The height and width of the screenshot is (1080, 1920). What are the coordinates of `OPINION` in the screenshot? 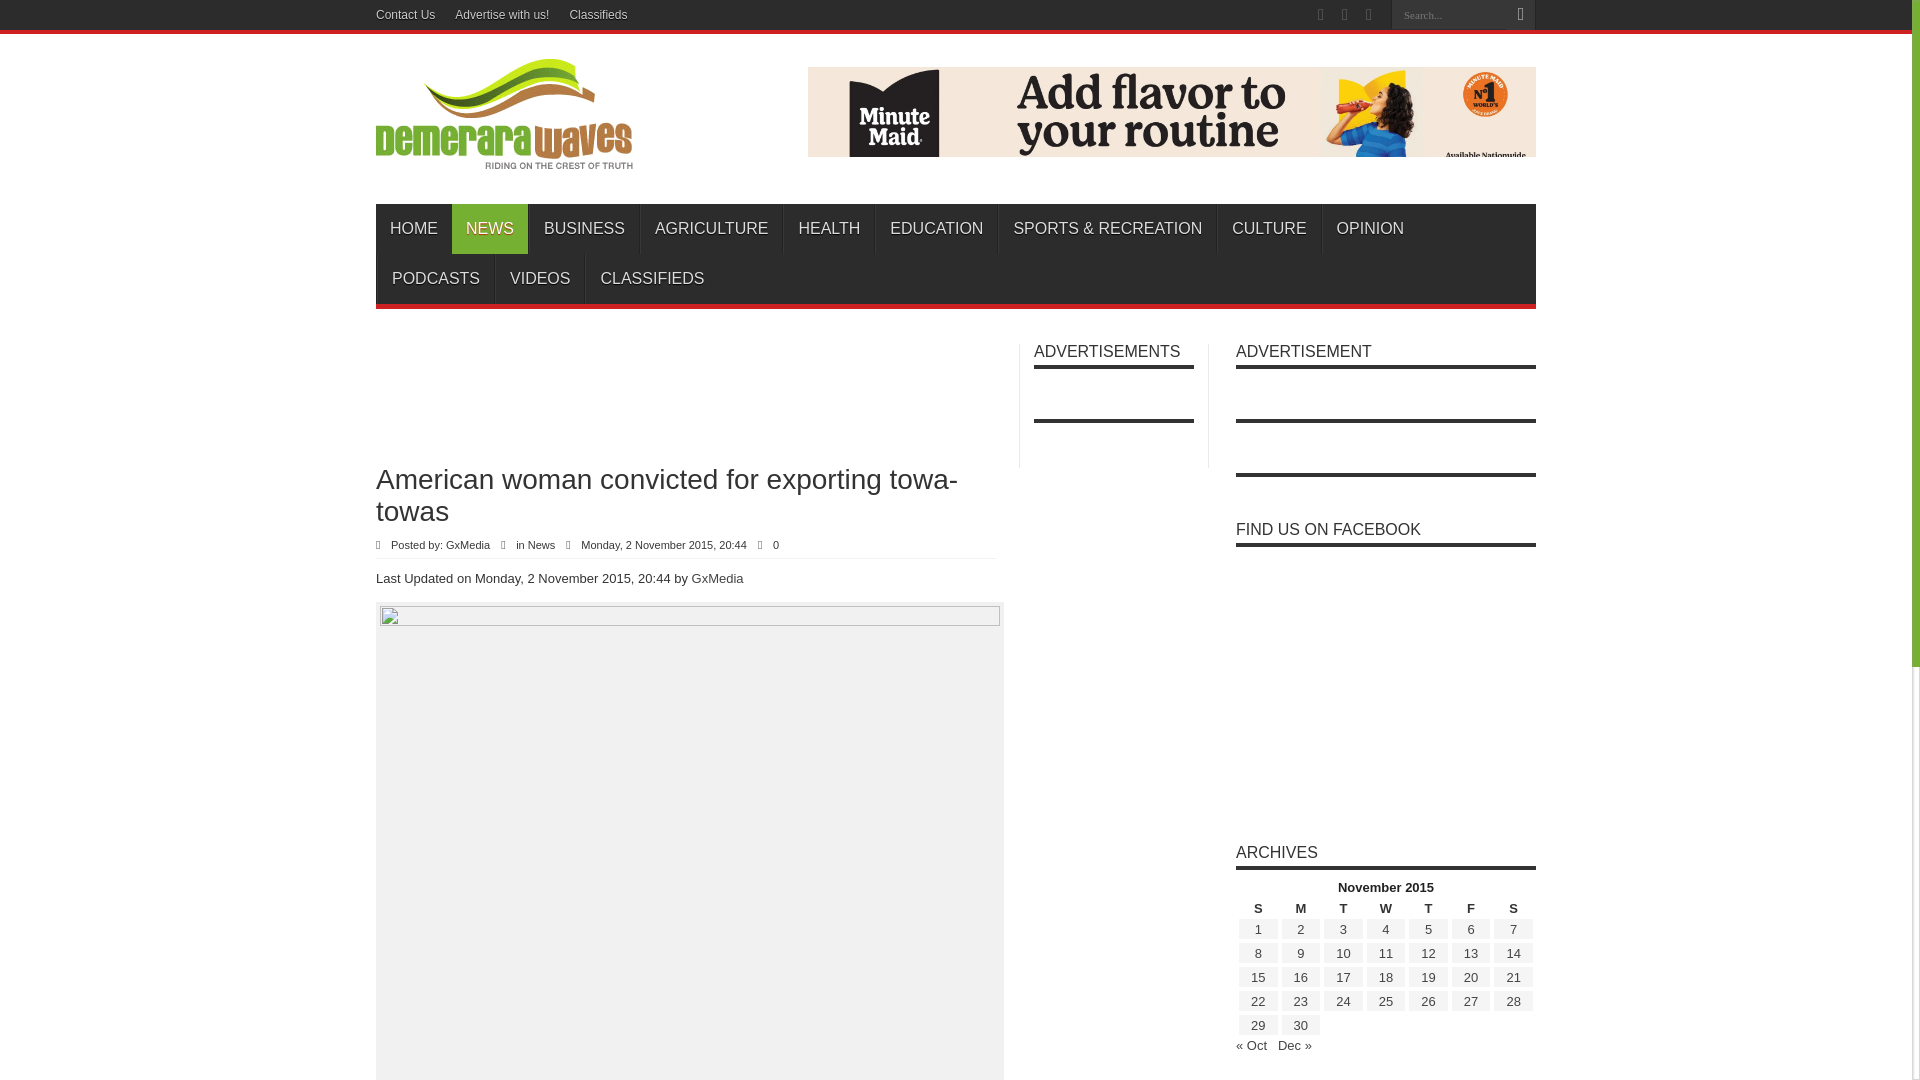 It's located at (1370, 228).